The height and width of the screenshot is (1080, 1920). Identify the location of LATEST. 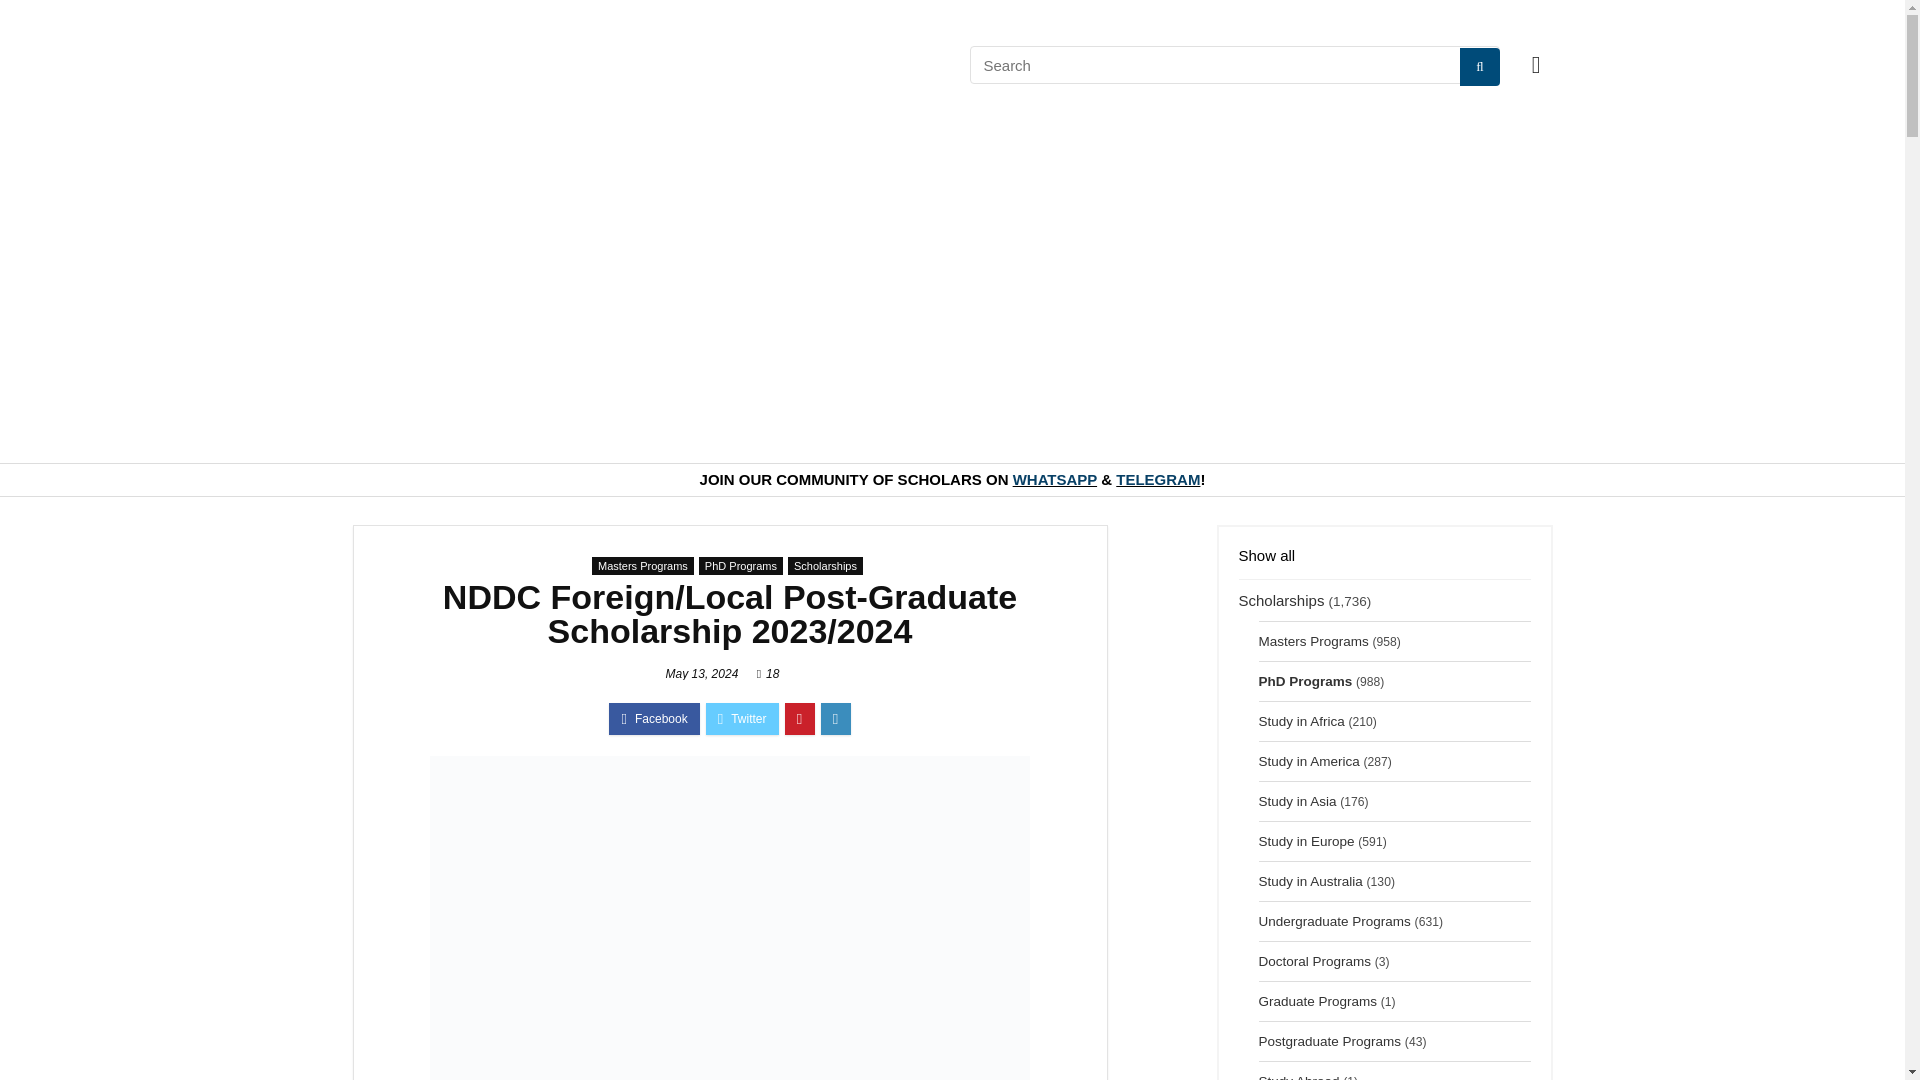
(518, 65).